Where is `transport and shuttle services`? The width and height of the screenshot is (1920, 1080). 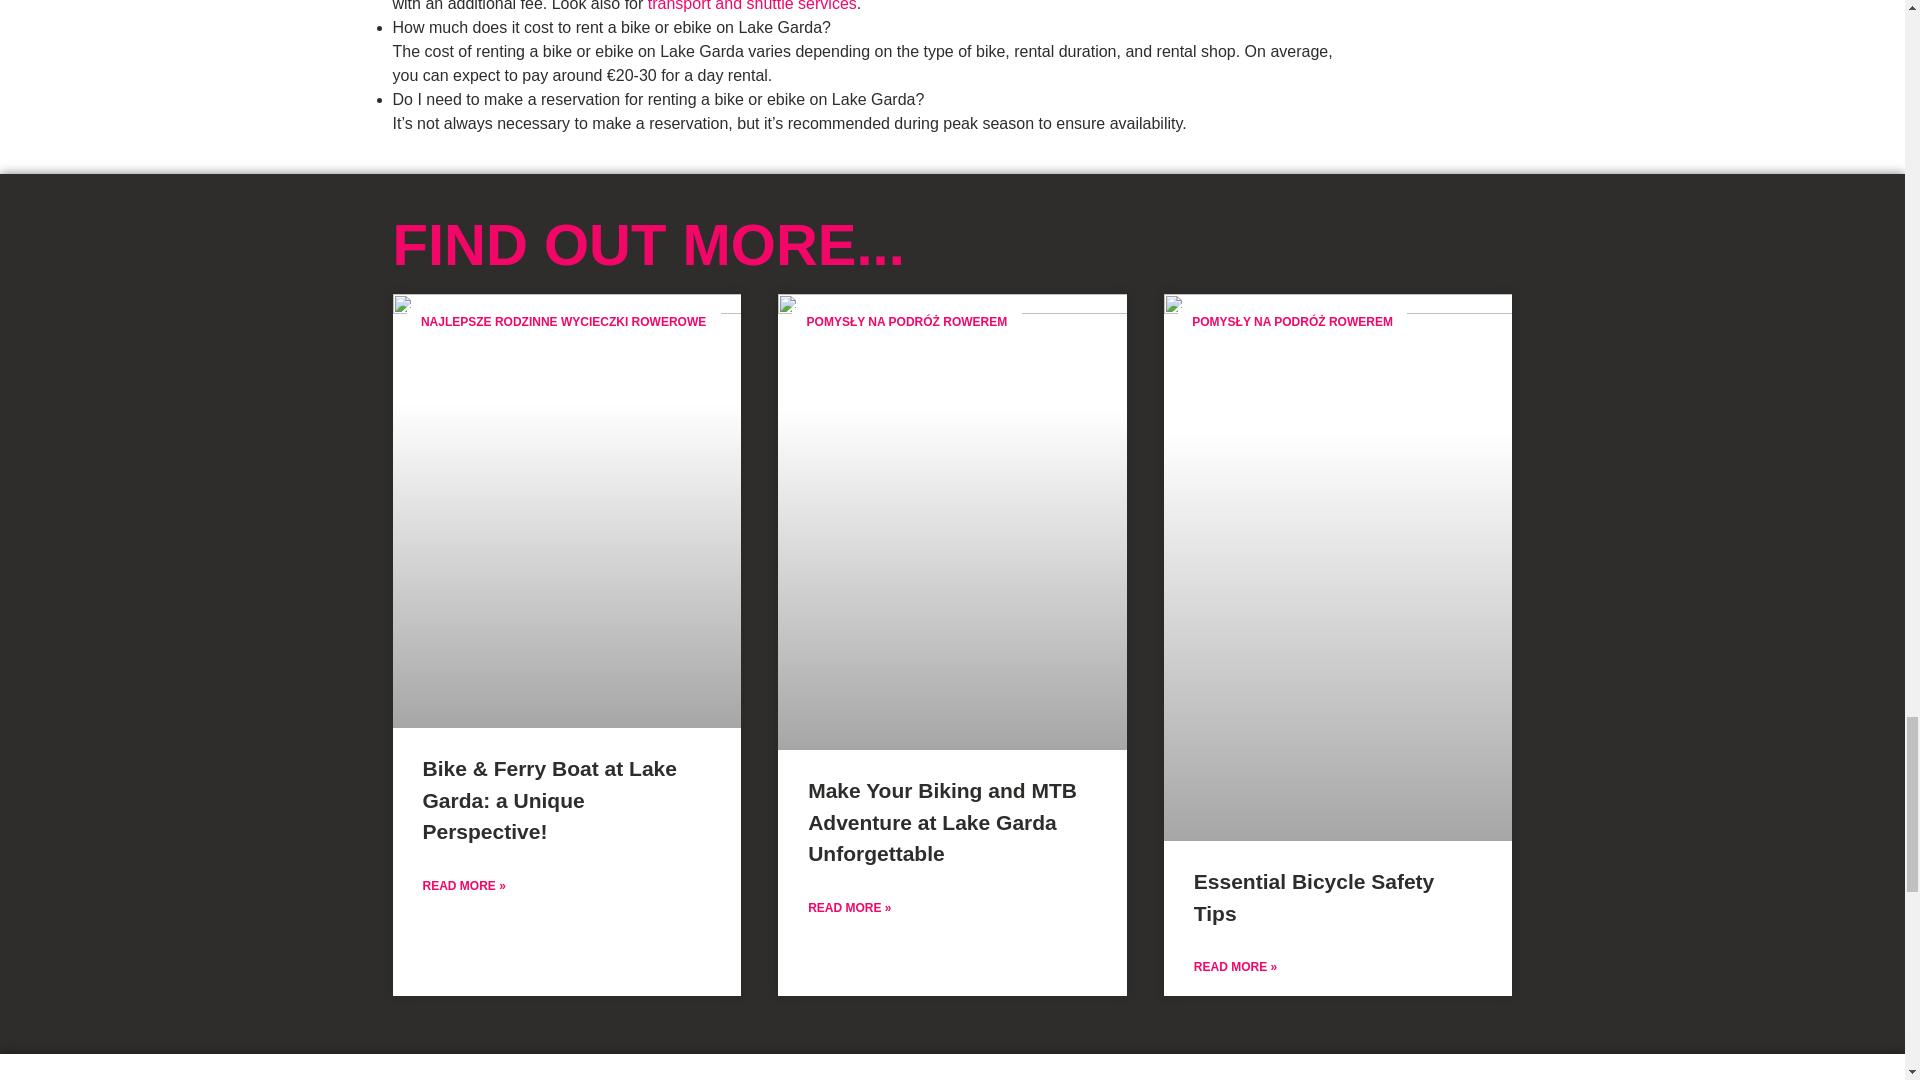
transport and shuttle services is located at coordinates (752, 6).